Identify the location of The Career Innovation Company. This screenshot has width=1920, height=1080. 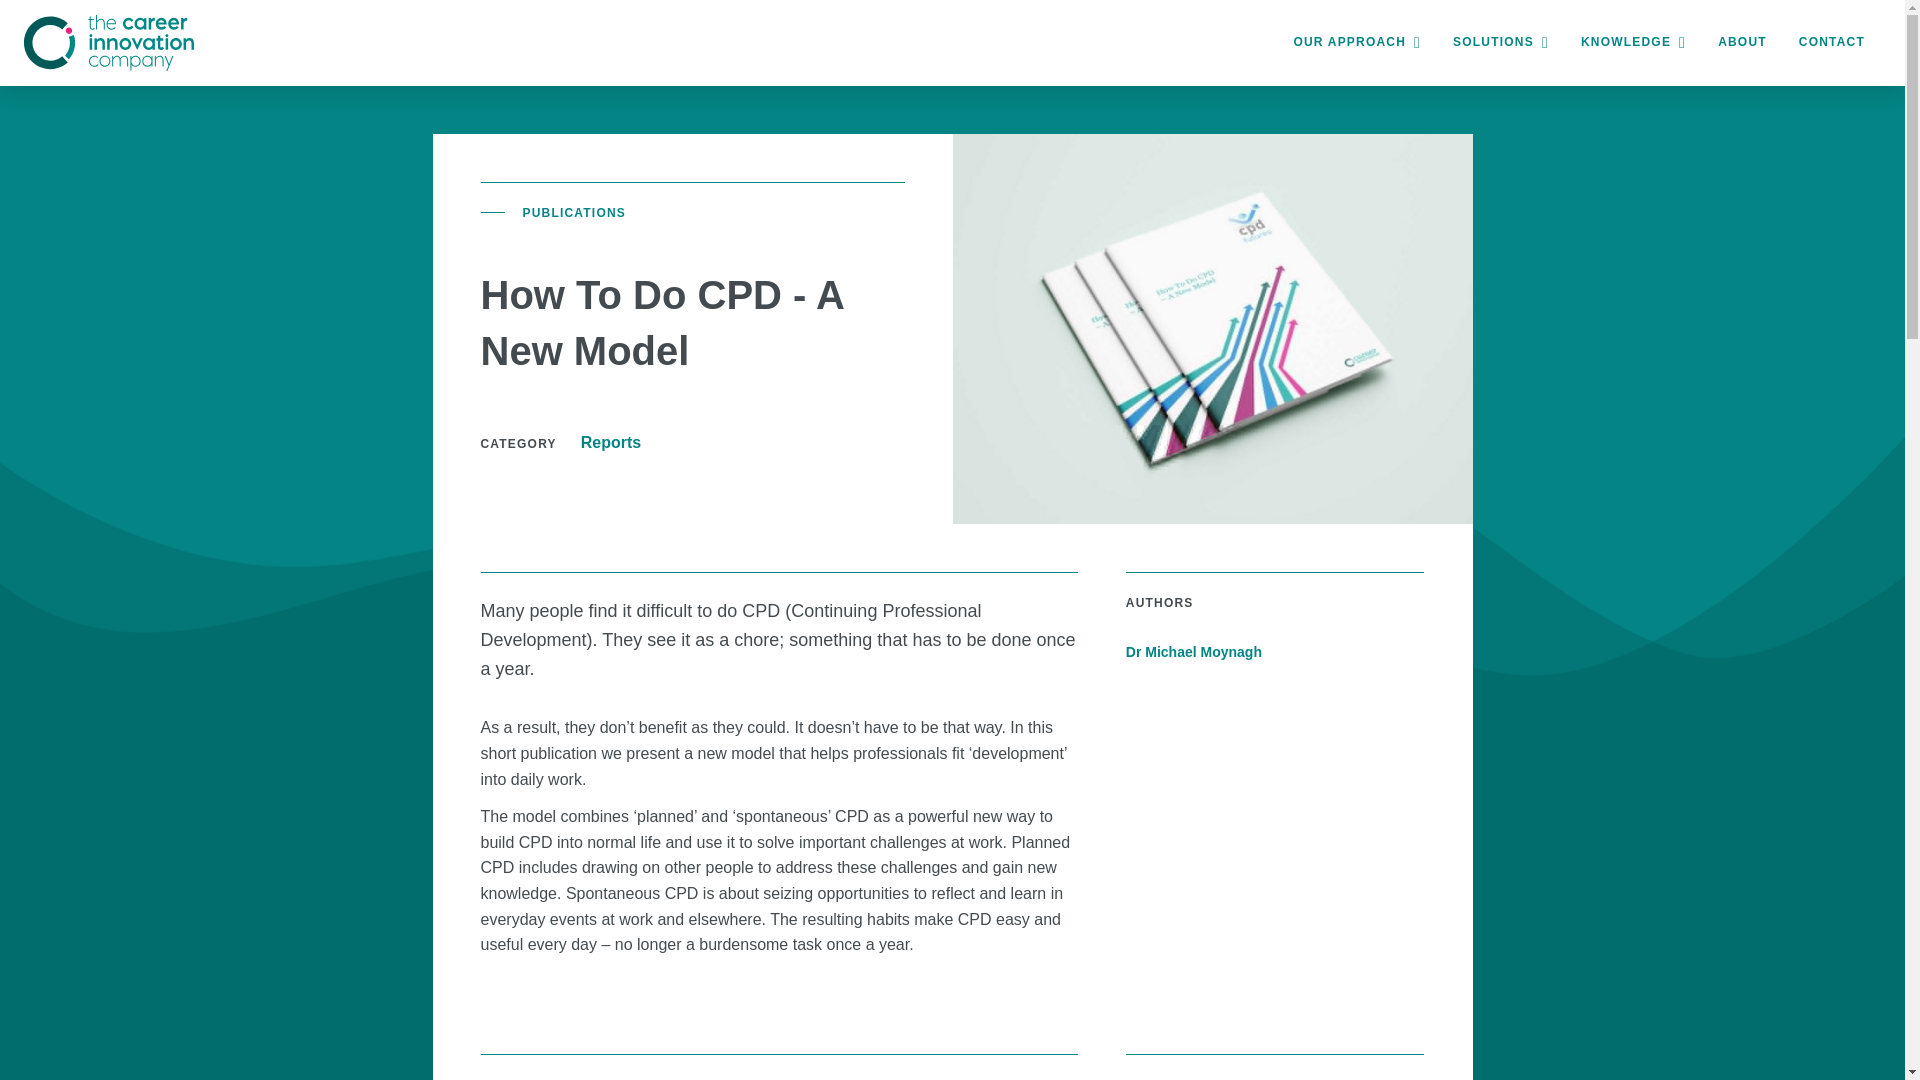
(108, 43).